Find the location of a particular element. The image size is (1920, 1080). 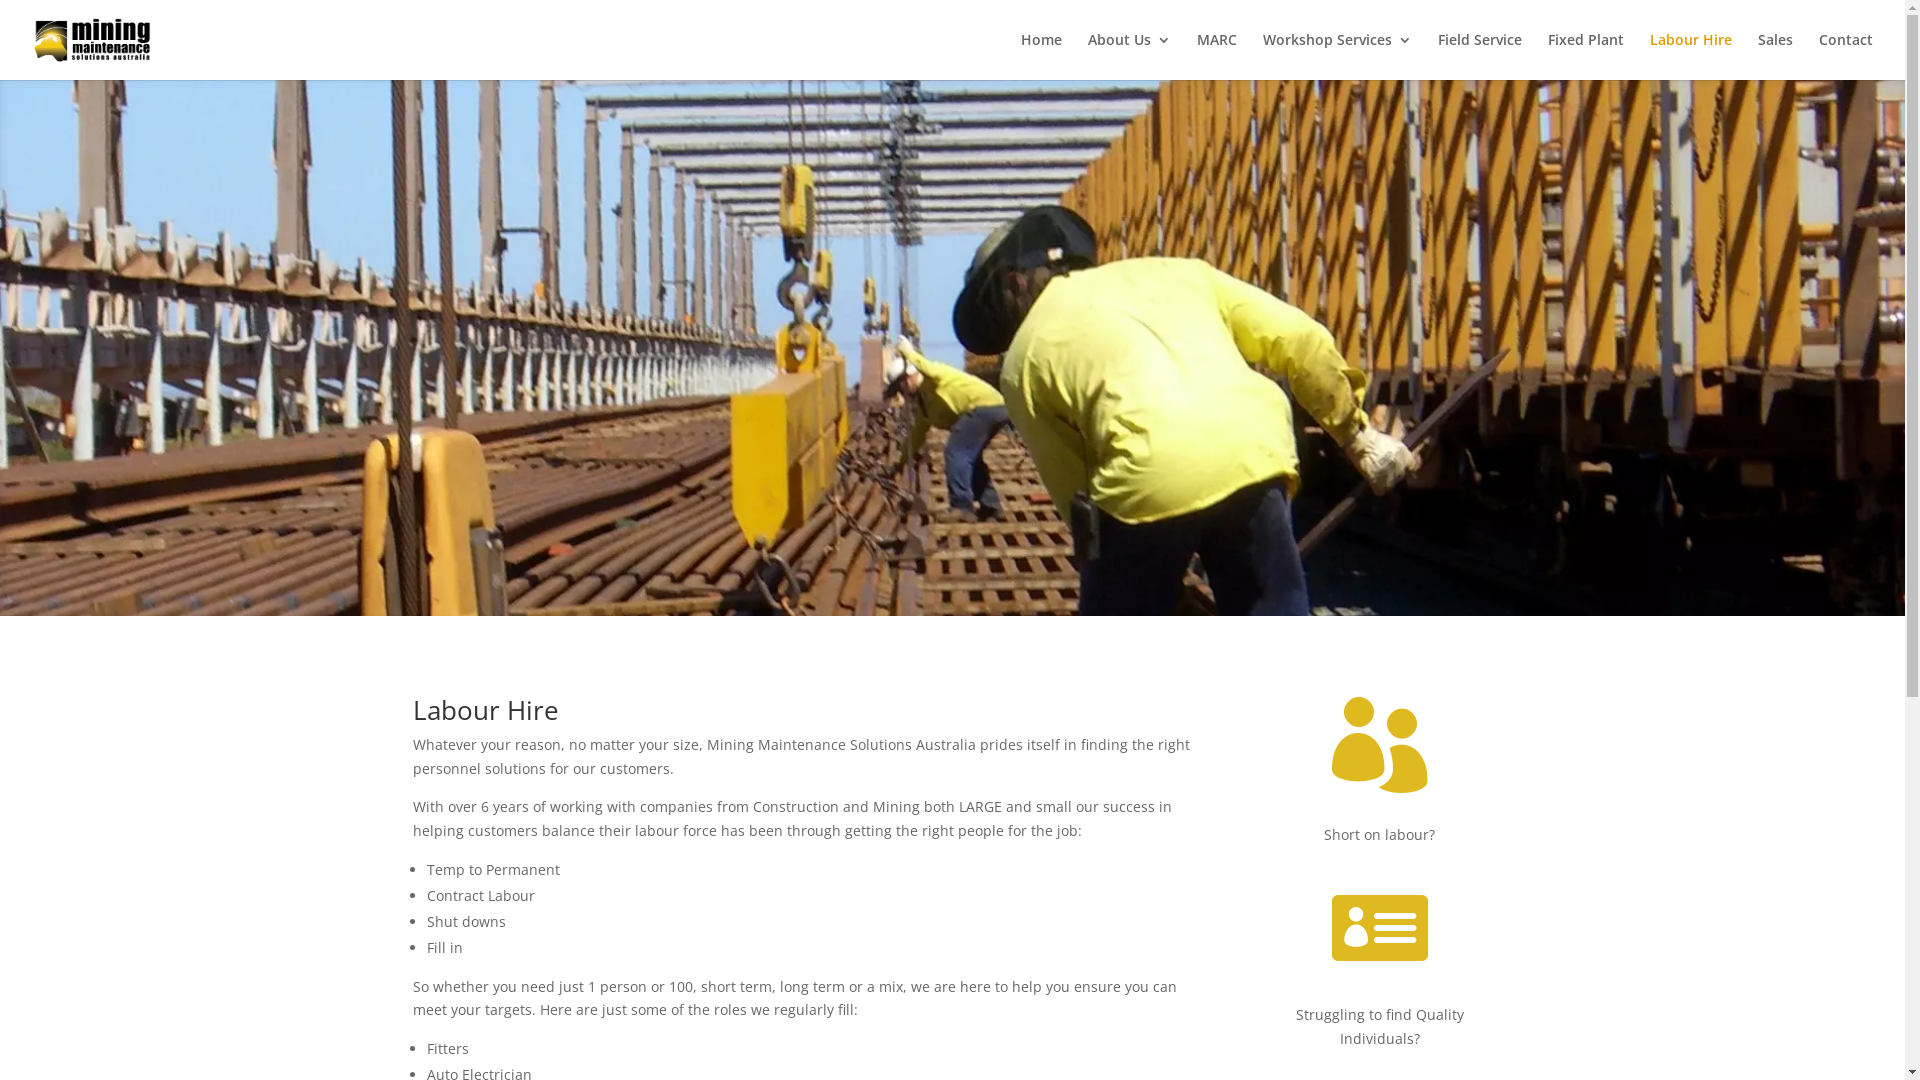

MARC is located at coordinates (1217, 56).